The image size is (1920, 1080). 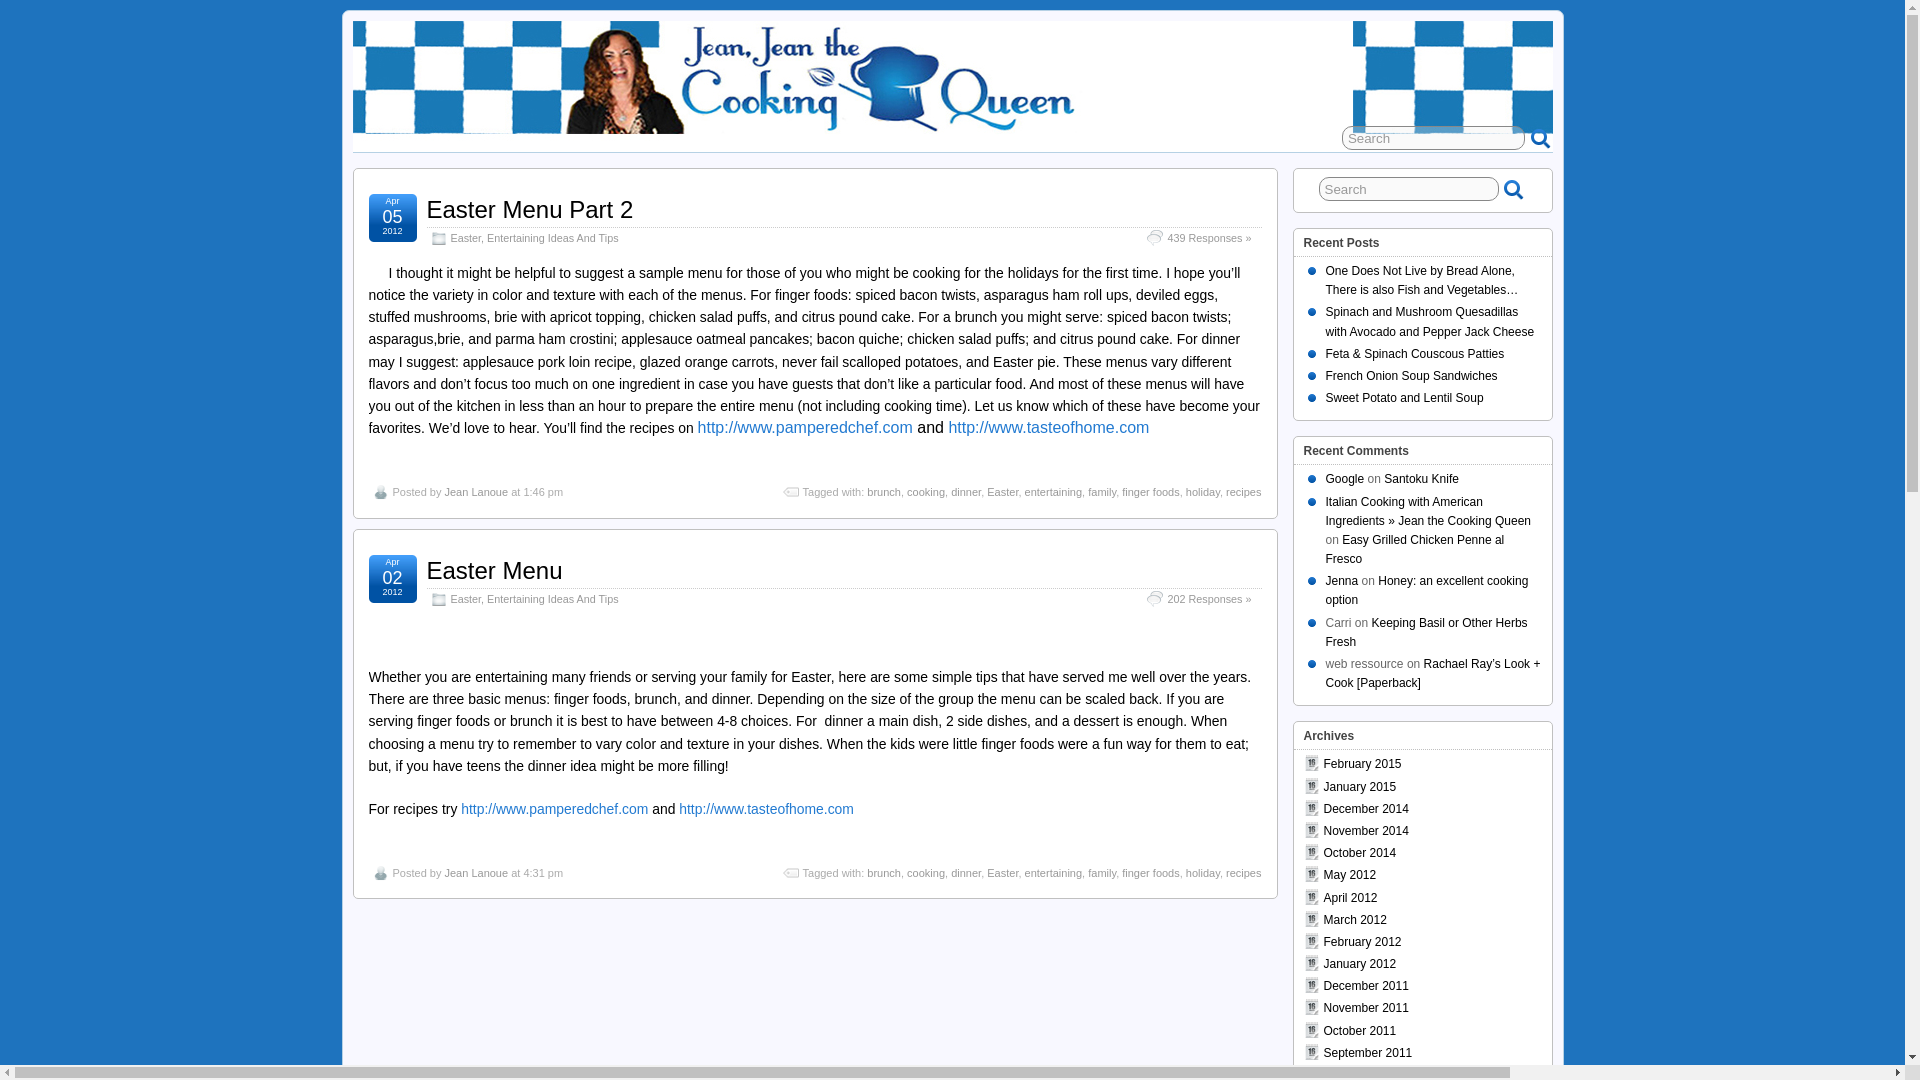 What do you see at coordinates (1002, 873) in the screenshot?
I see `Easter` at bounding box center [1002, 873].